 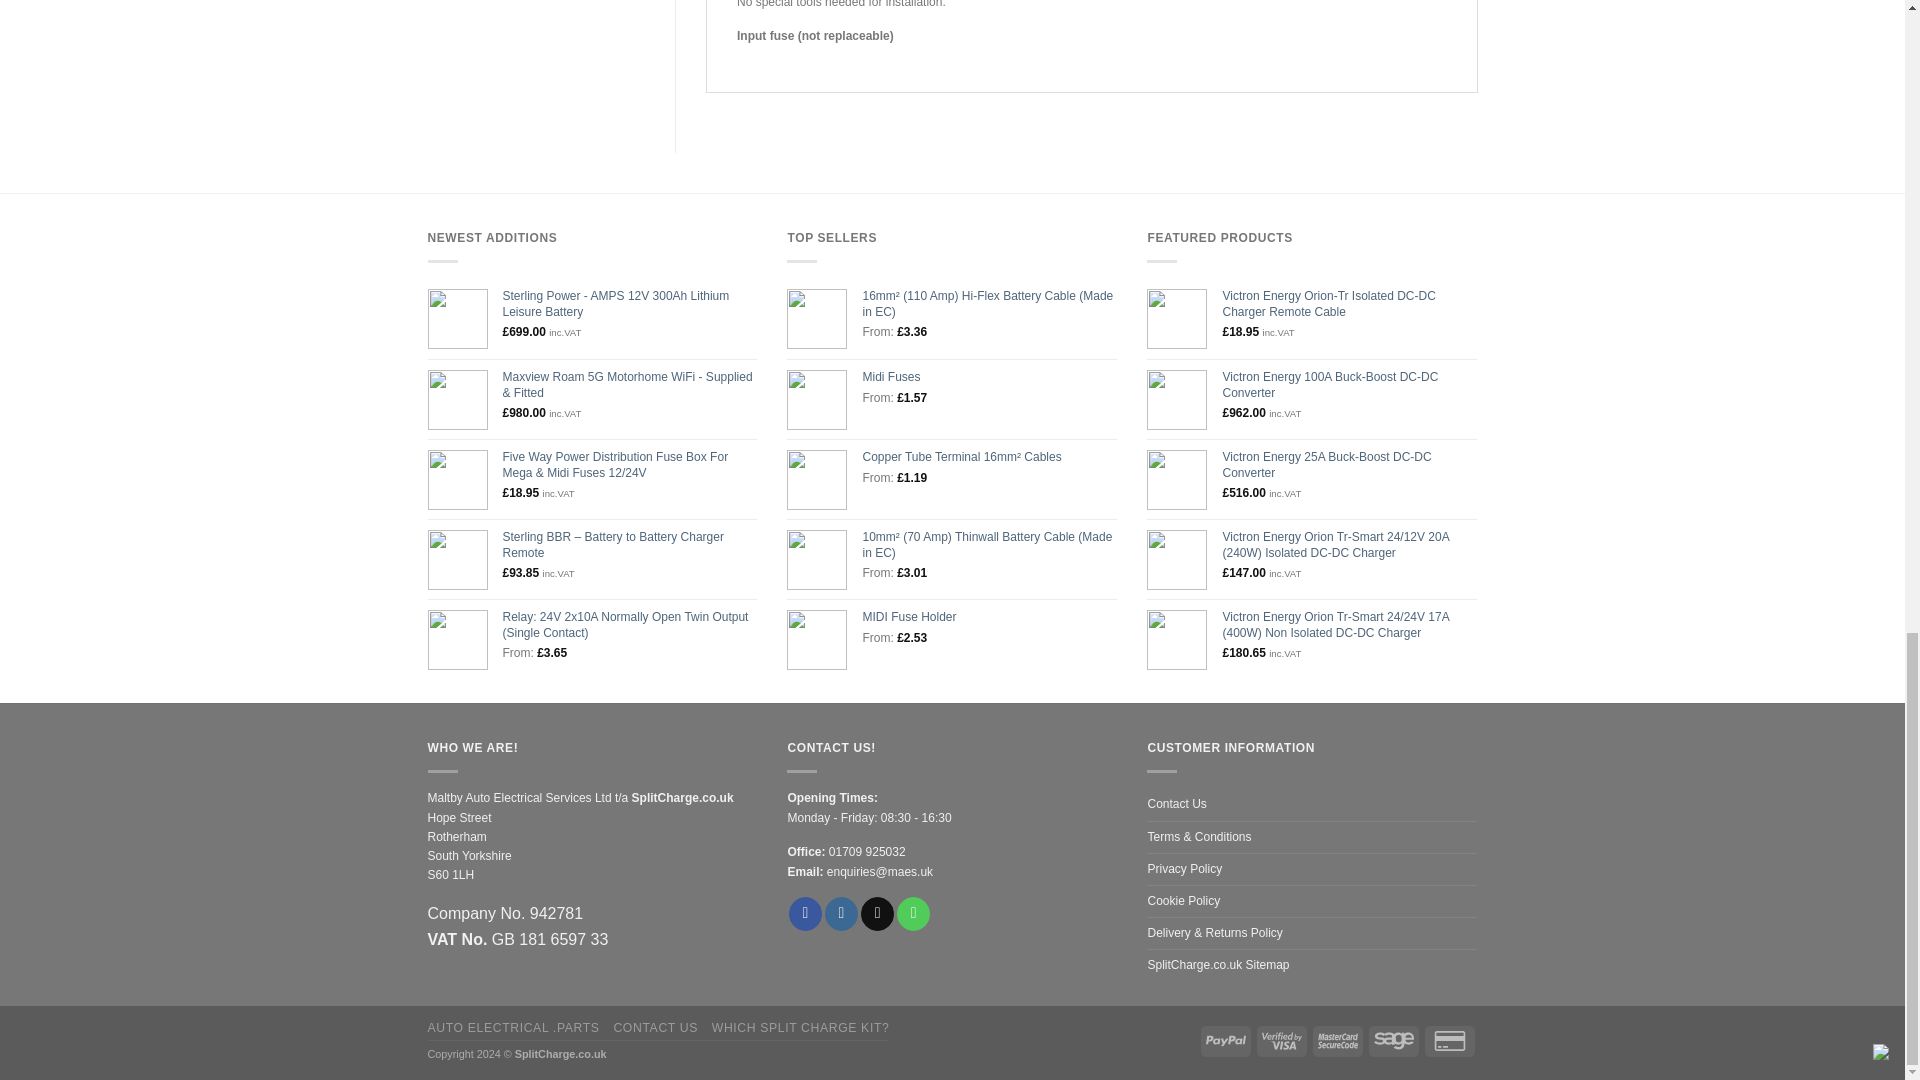 What do you see at coordinates (805, 914) in the screenshot?
I see `Follow on Facebook` at bounding box center [805, 914].